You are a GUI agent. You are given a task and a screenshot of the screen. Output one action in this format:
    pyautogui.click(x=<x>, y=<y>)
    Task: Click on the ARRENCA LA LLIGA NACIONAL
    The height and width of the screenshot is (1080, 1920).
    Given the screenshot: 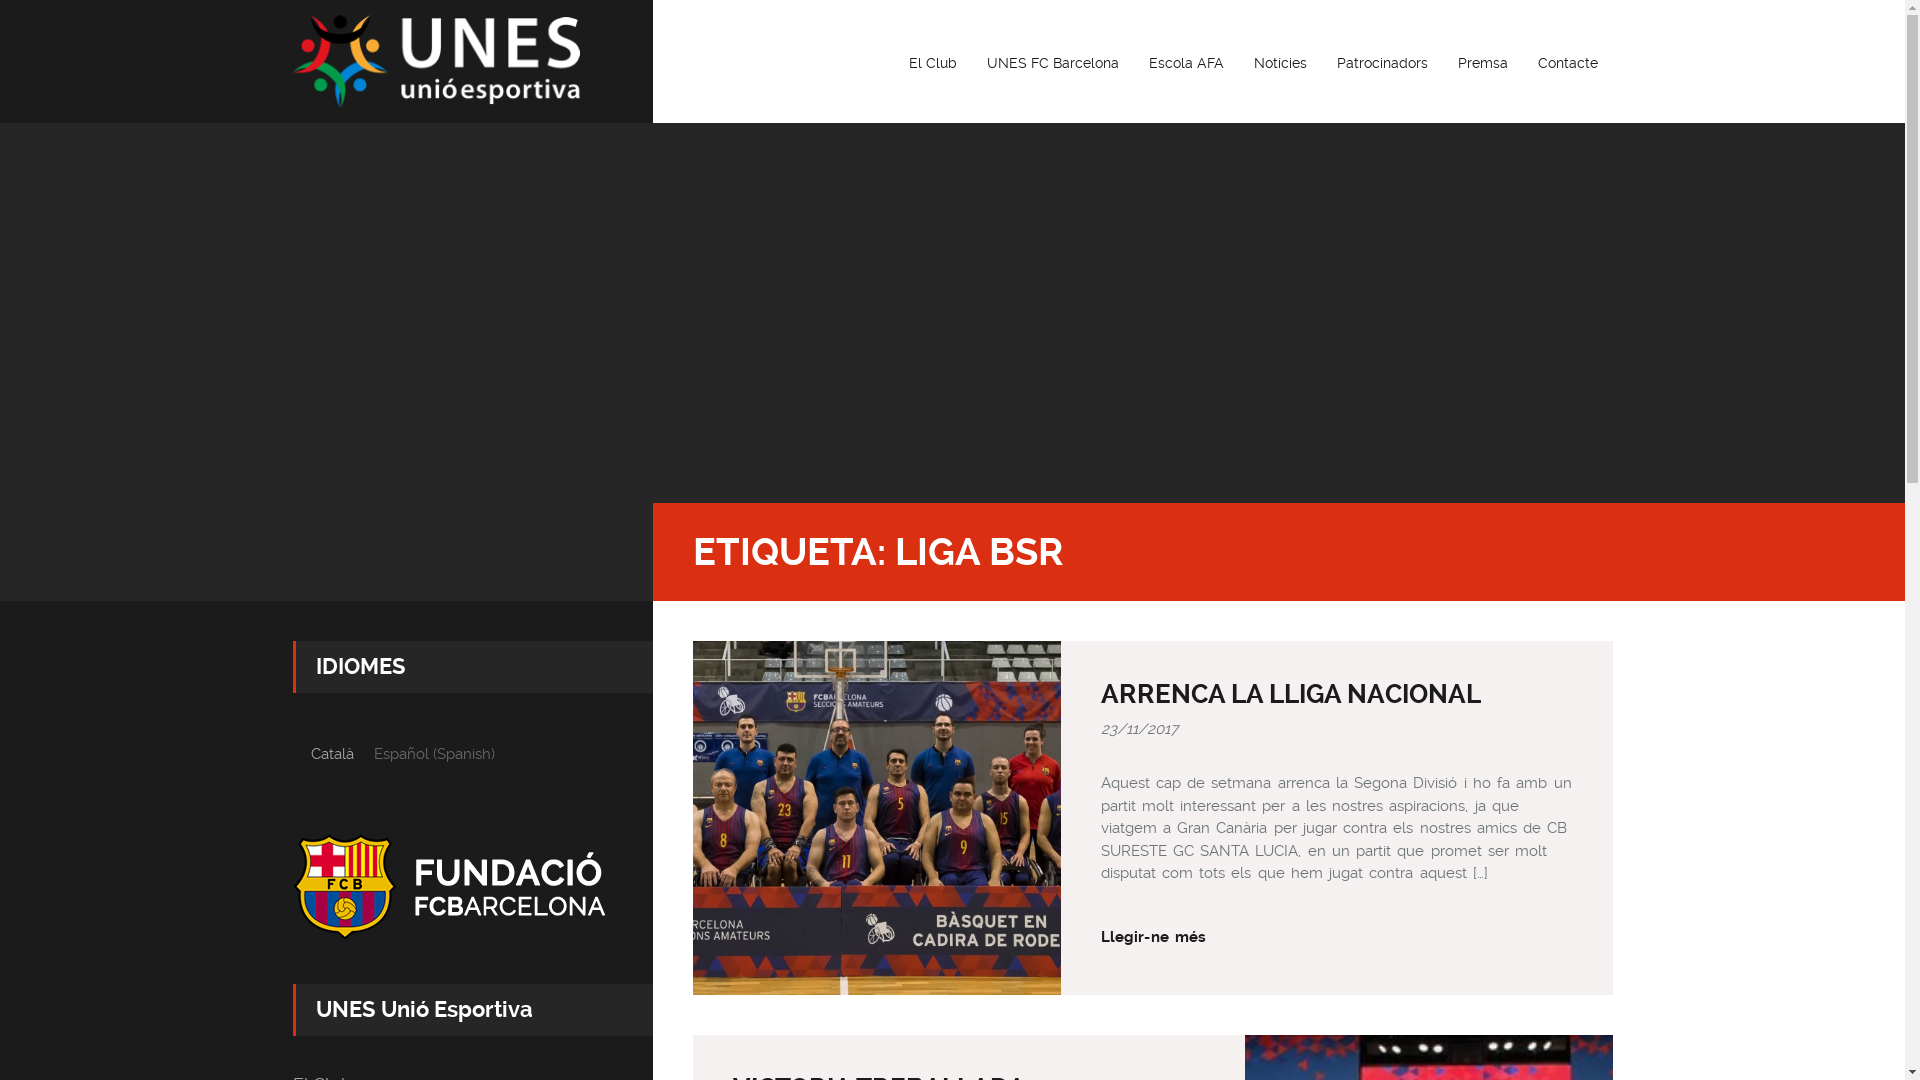 What is the action you would take?
    pyautogui.click(x=1290, y=694)
    